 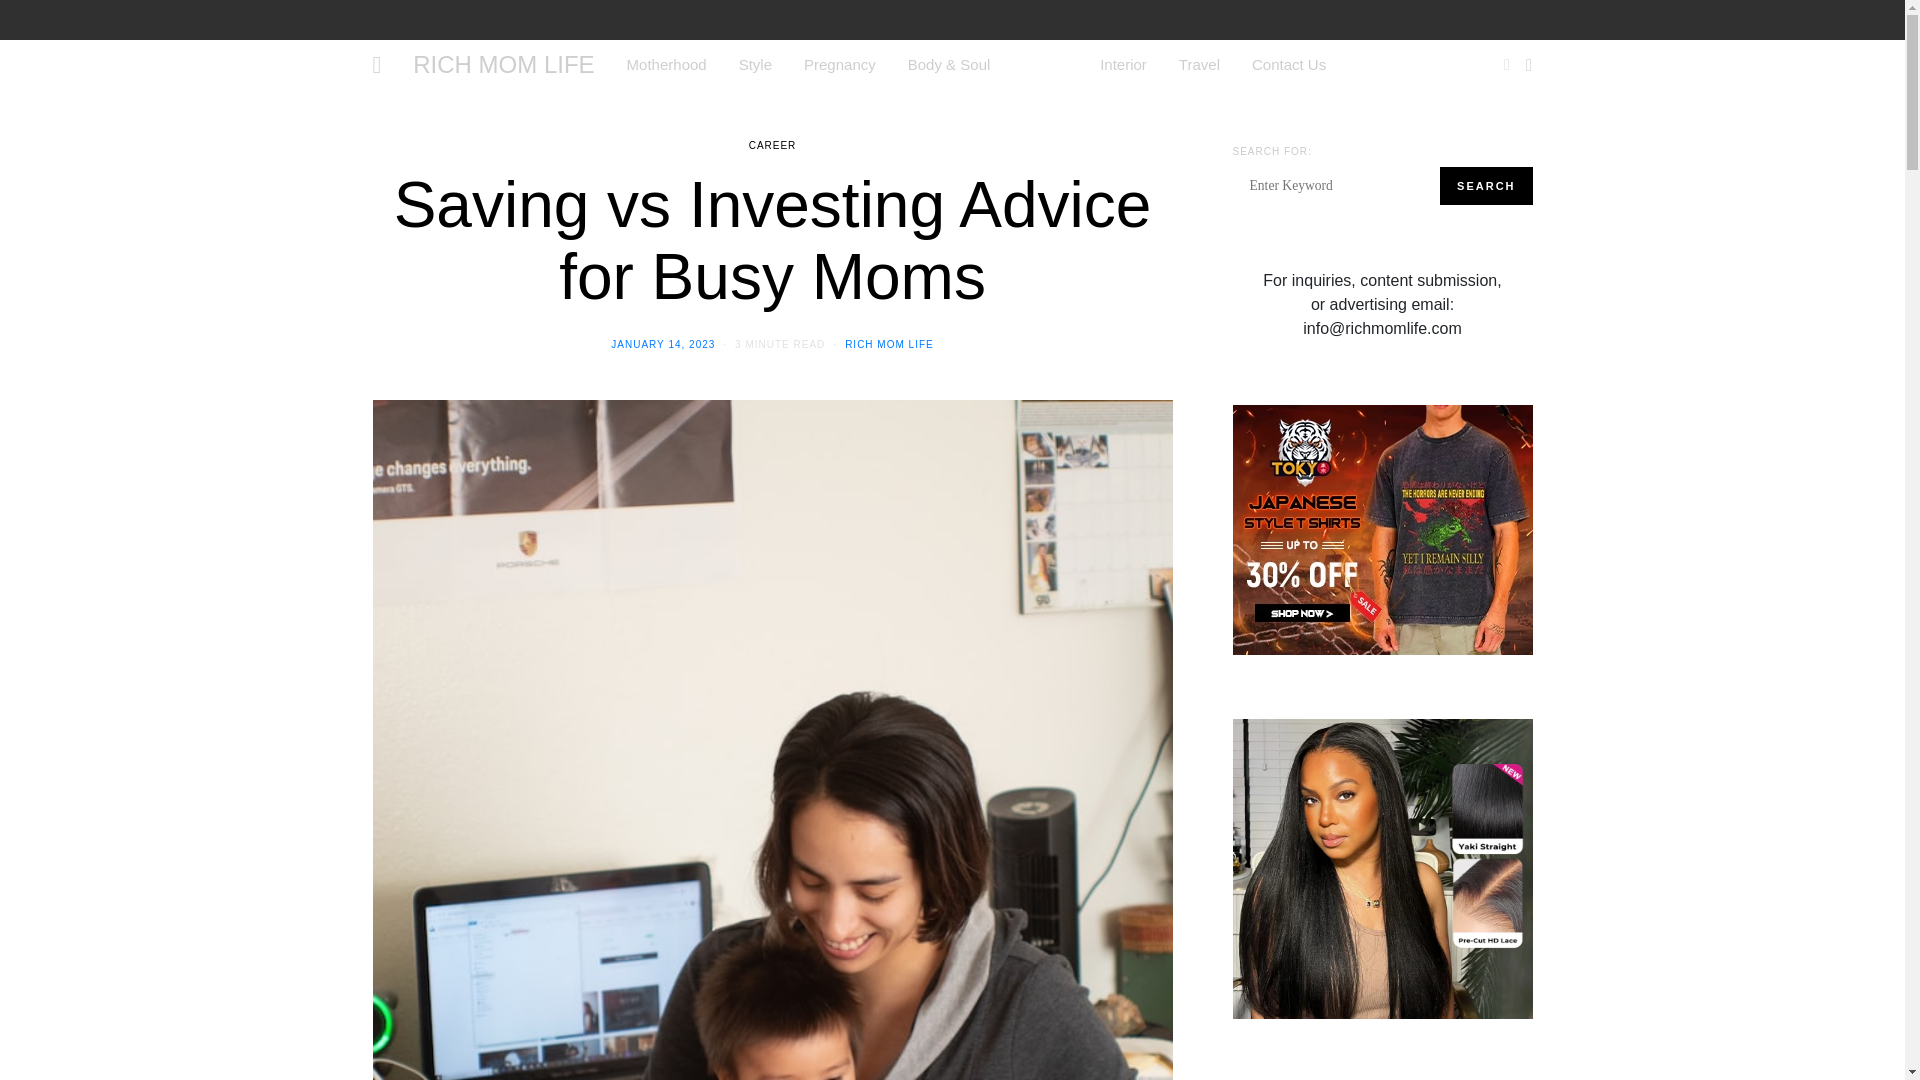 What do you see at coordinates (772, 146) in the screenshot?
I see `CAREER` at bounding box center [772, 146].